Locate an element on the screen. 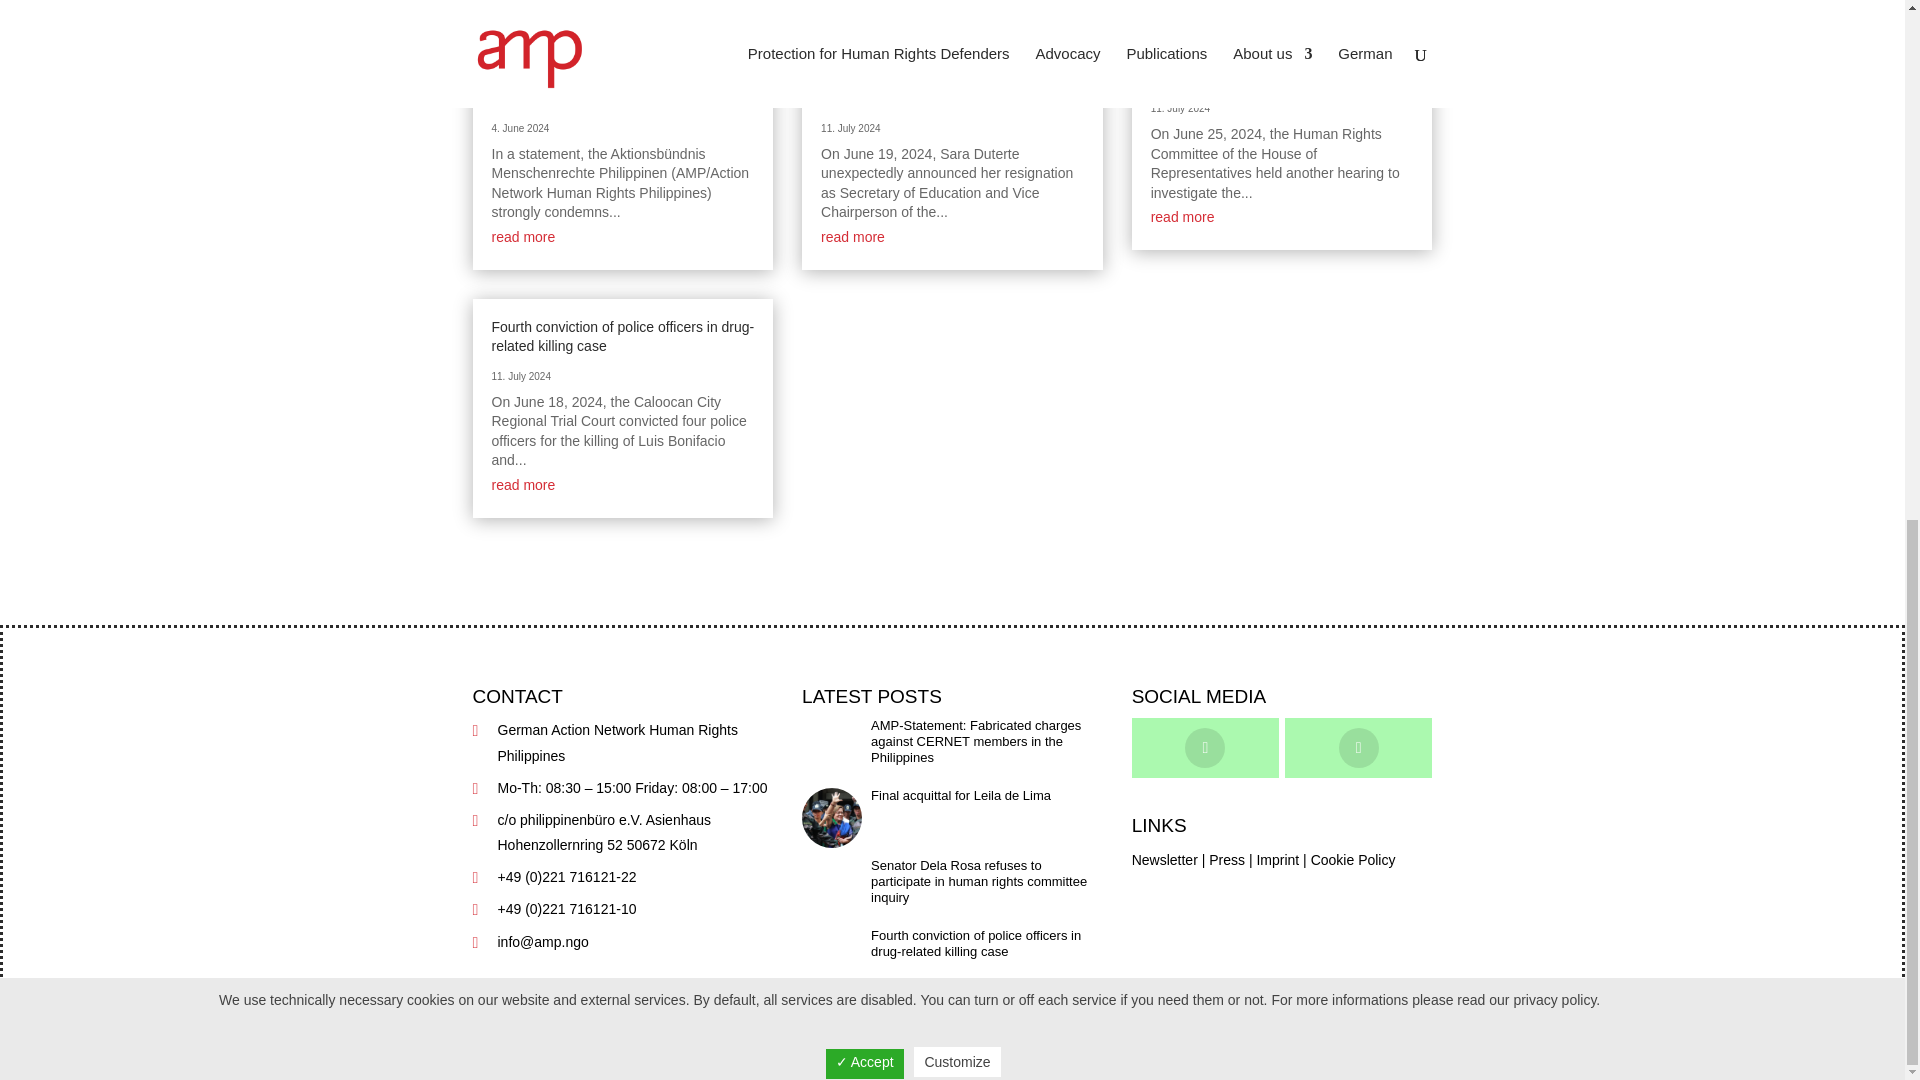 The image size is (1920, 1080). read more is located at coordinates (853, 236).